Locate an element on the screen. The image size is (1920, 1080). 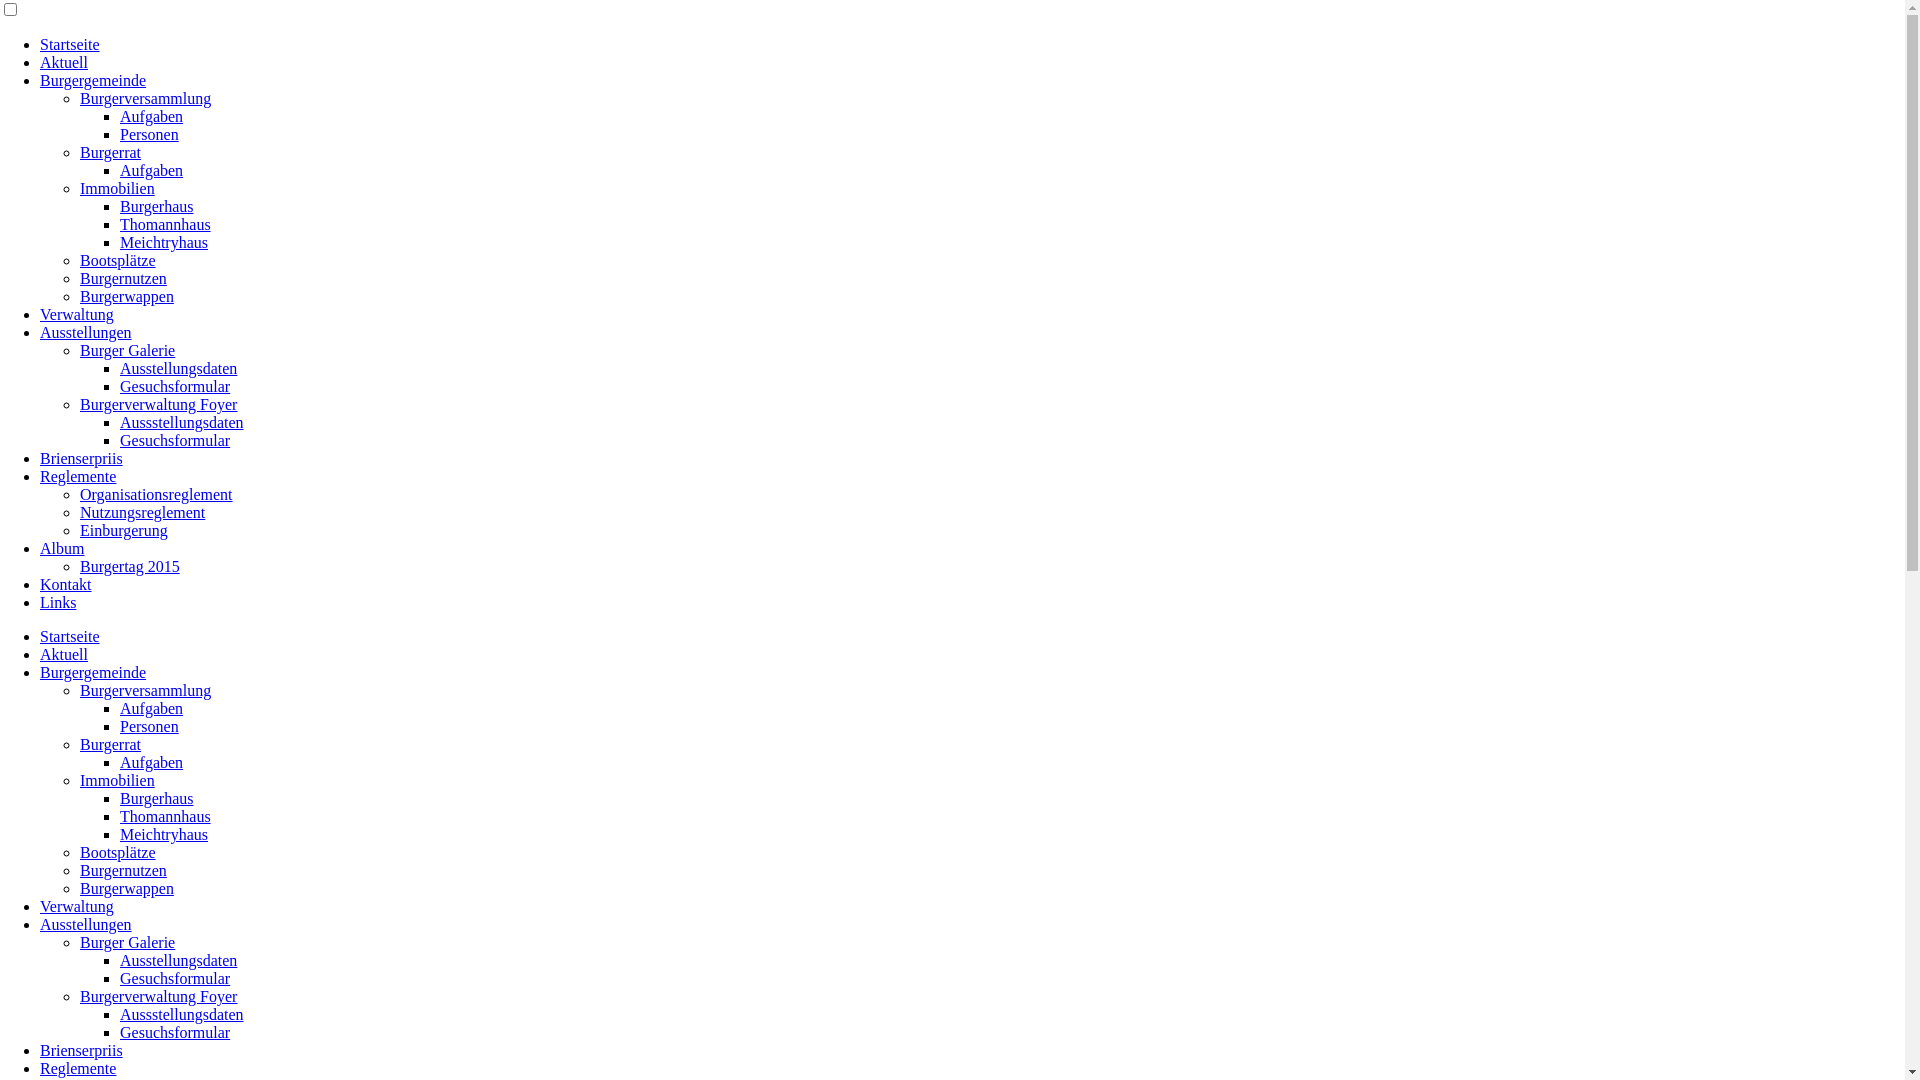
Burger Galerie is located at coordinates (128, 350).